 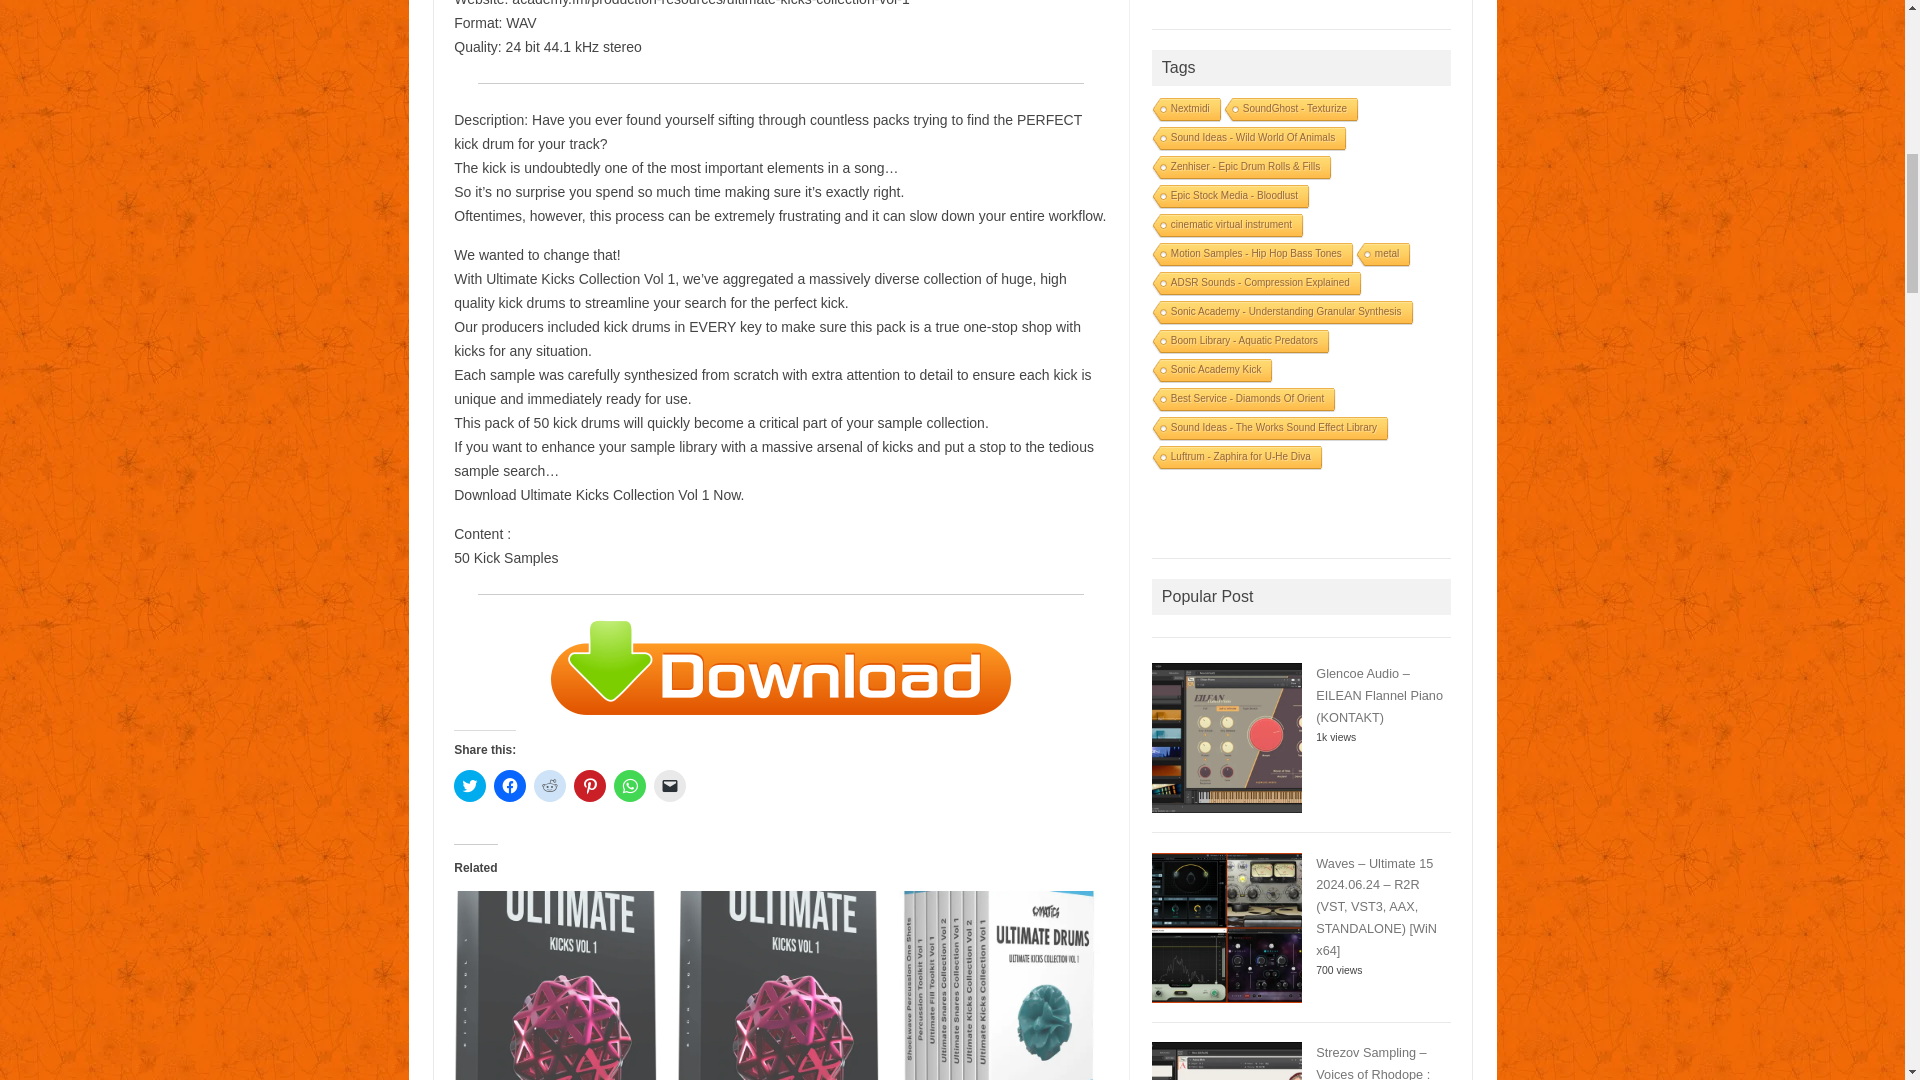 What do you see at coordinates (550, 786) in the screenshot?
I see `Click to share on Reddit` at bounding box center [550, 786].